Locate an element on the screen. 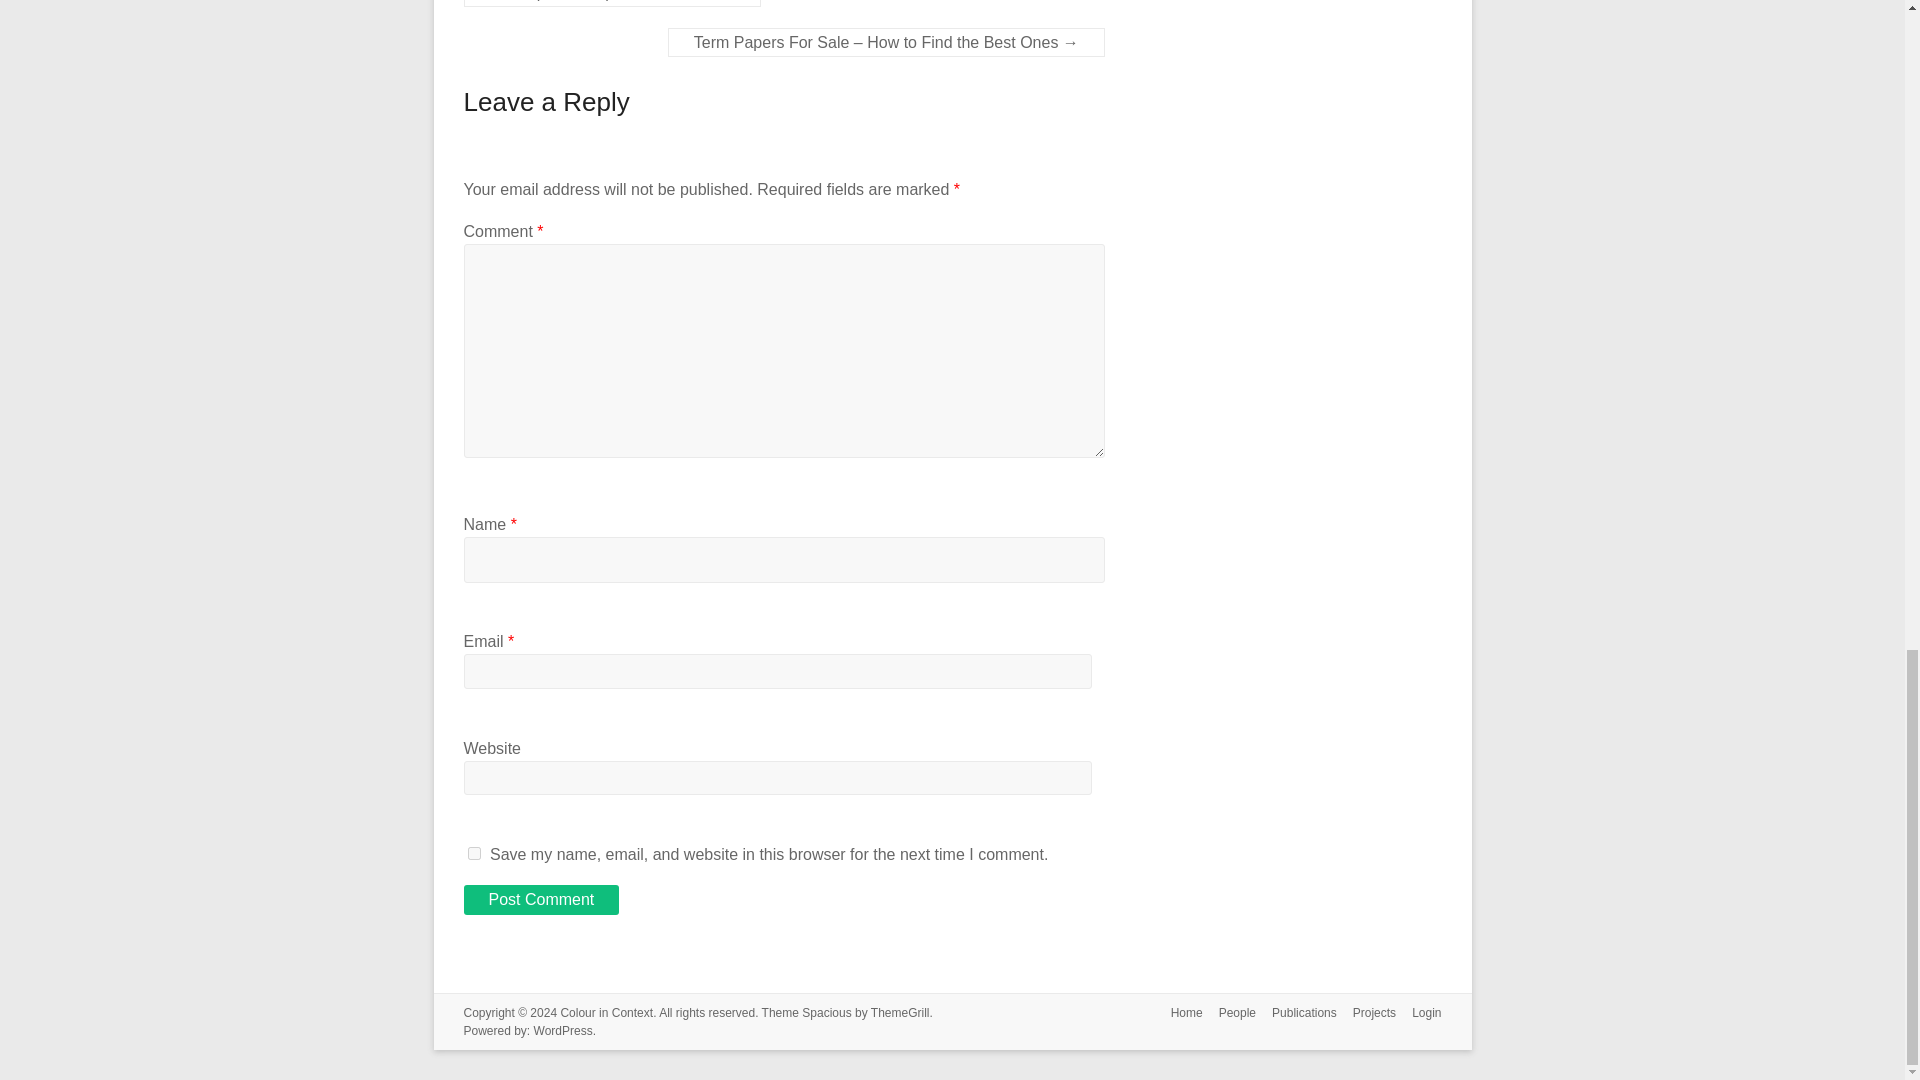 This screenshot has width=1920, height=1080. Home is located at coordinates (1179, 1014).